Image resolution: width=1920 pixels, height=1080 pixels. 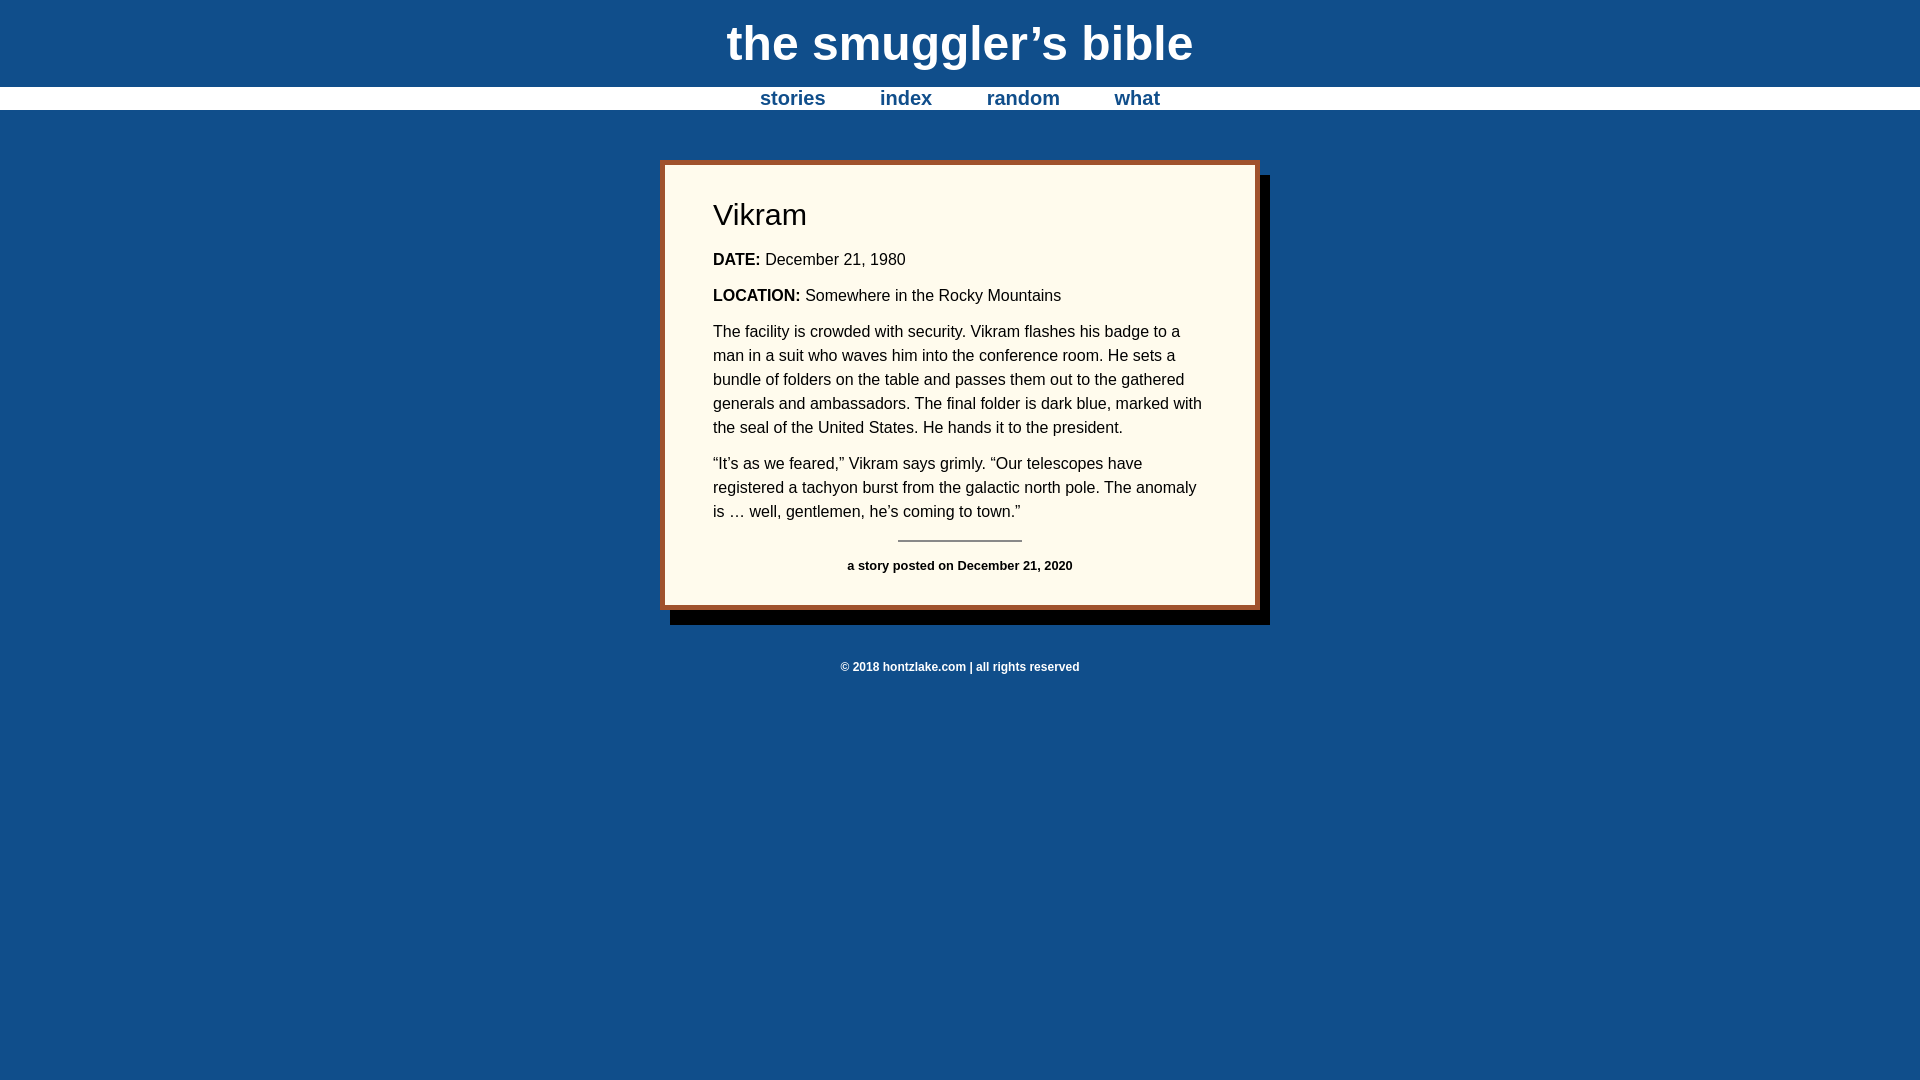 I want to click on Vikram, so click(x=759, y=214).